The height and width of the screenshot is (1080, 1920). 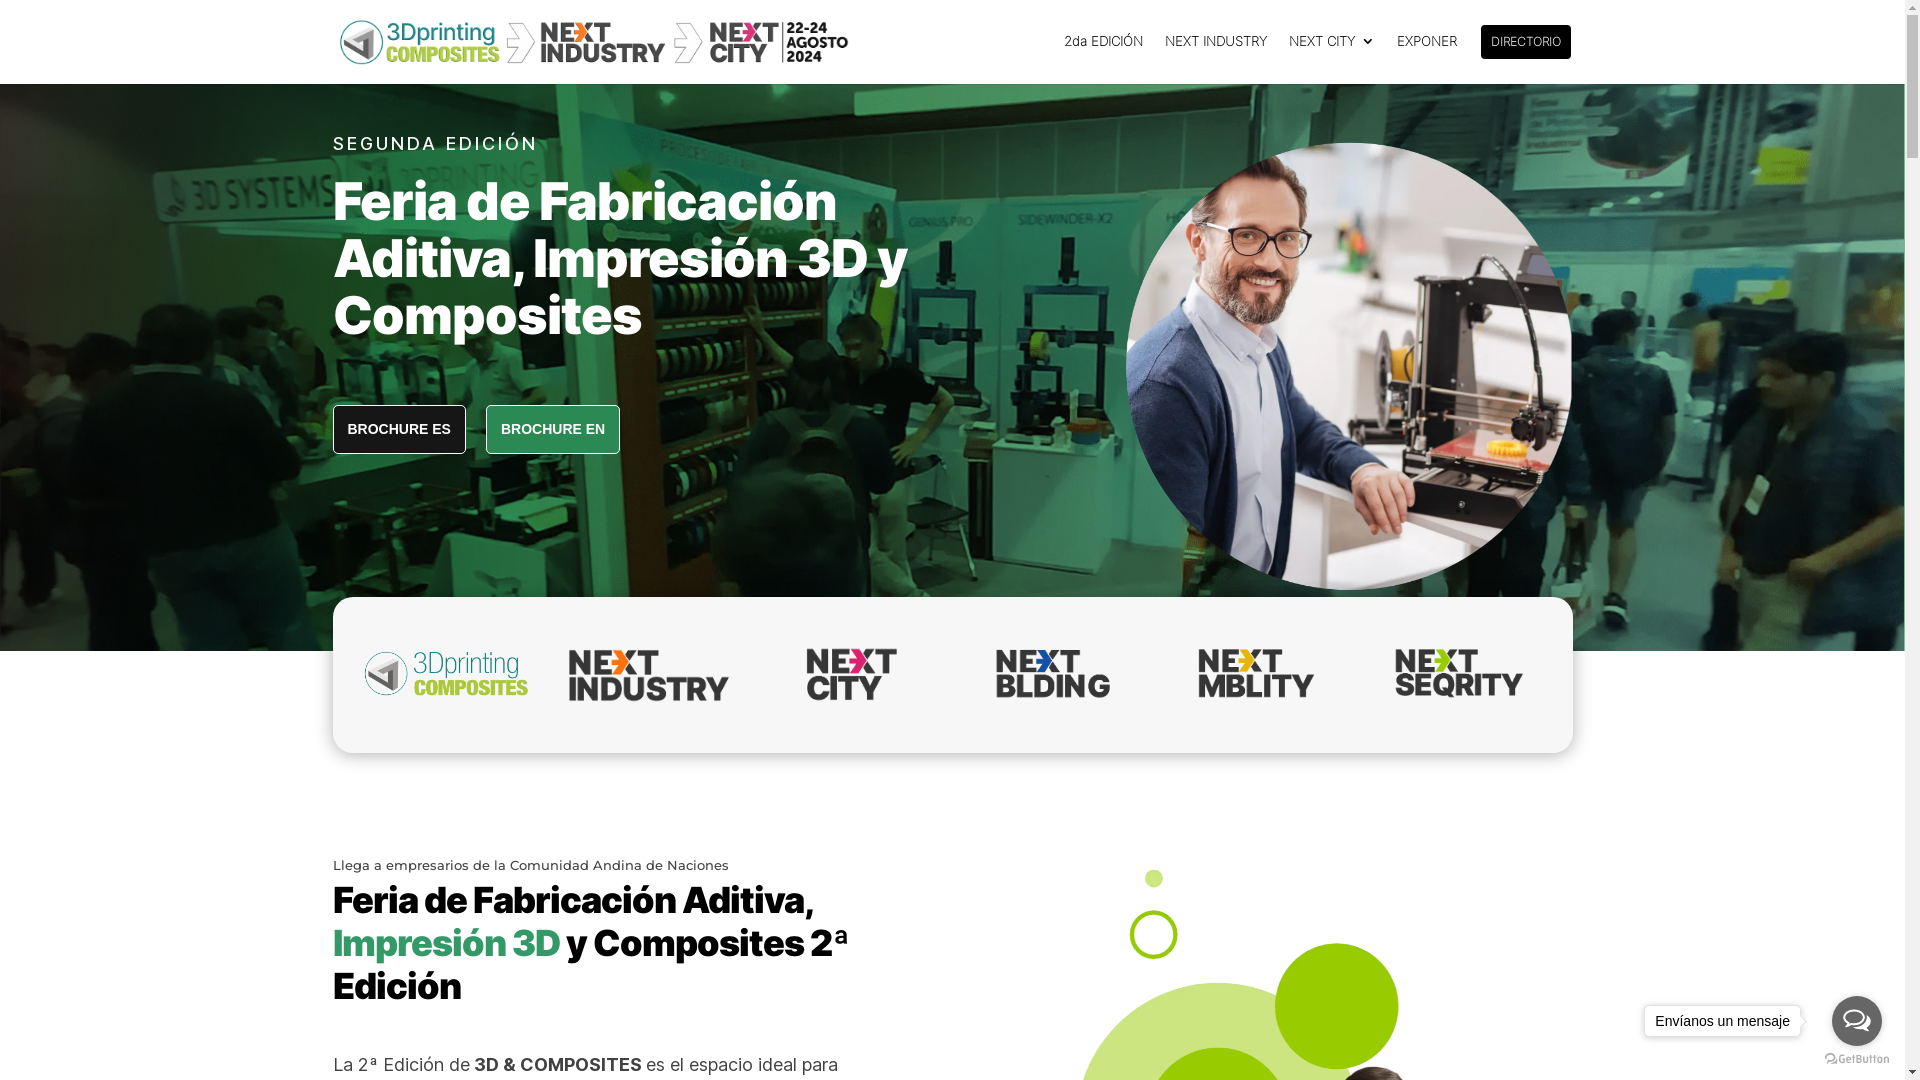 I want to click on NEXT CITY, so click(x=1331, y=58).